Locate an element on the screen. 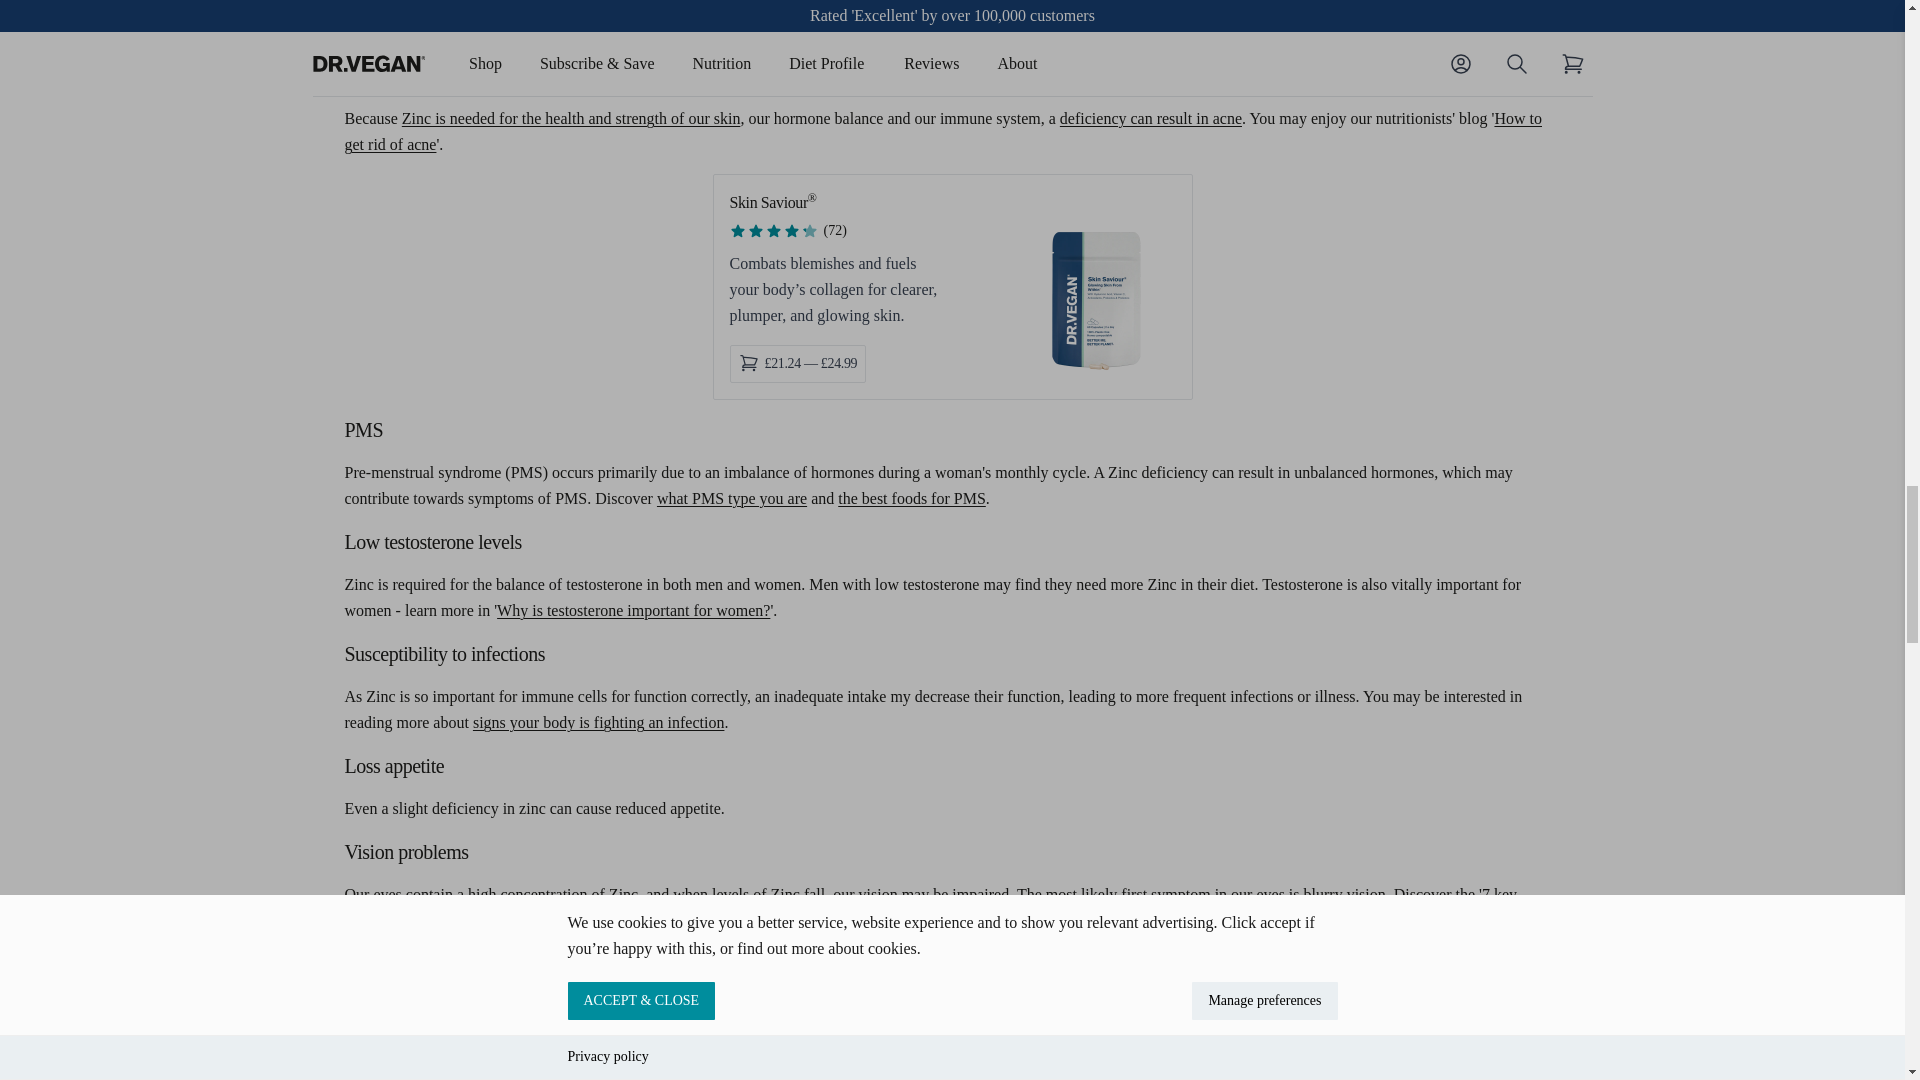 Image resolution: width=1920 pixels, height=1080 pixels. pms type is located at coordinates (731, 498).